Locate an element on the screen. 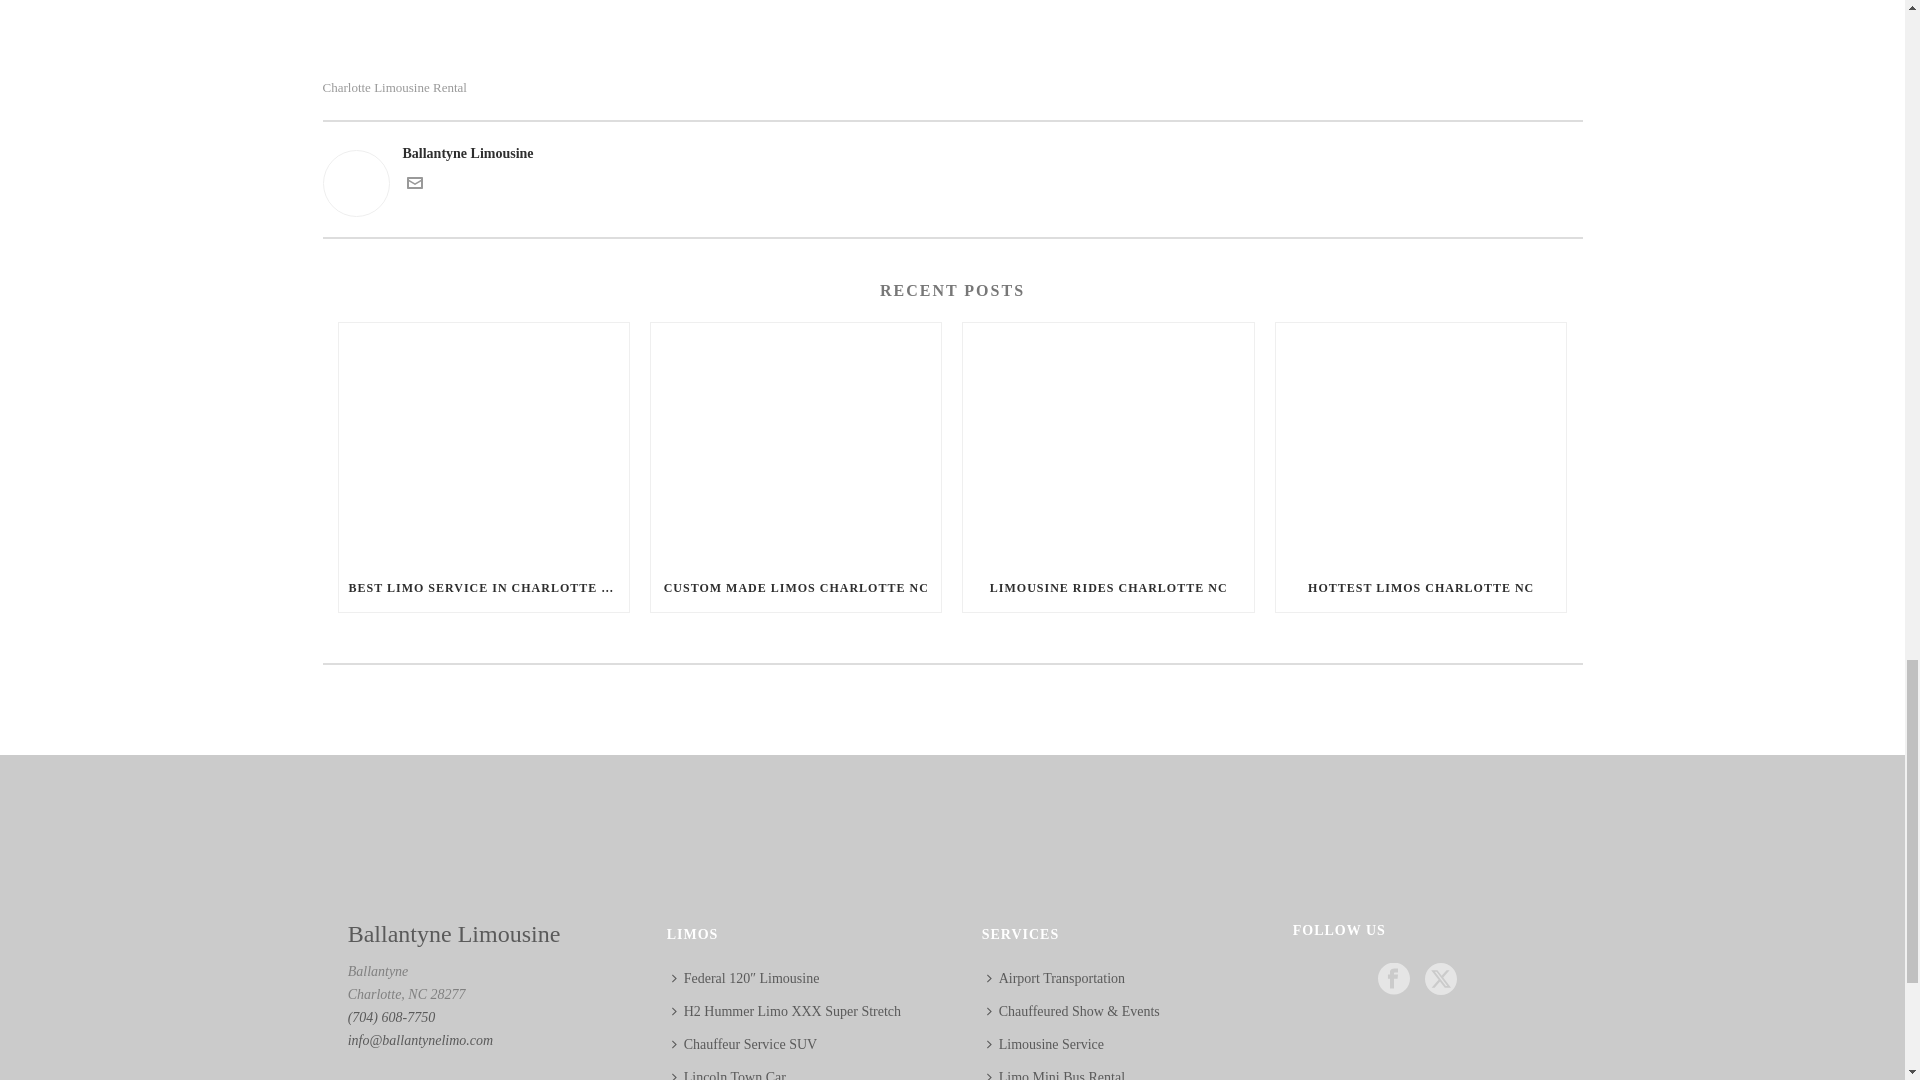 This screenshot has width=1920, height=1080. Get in touch with me via email is located at coordinates (414, 186).